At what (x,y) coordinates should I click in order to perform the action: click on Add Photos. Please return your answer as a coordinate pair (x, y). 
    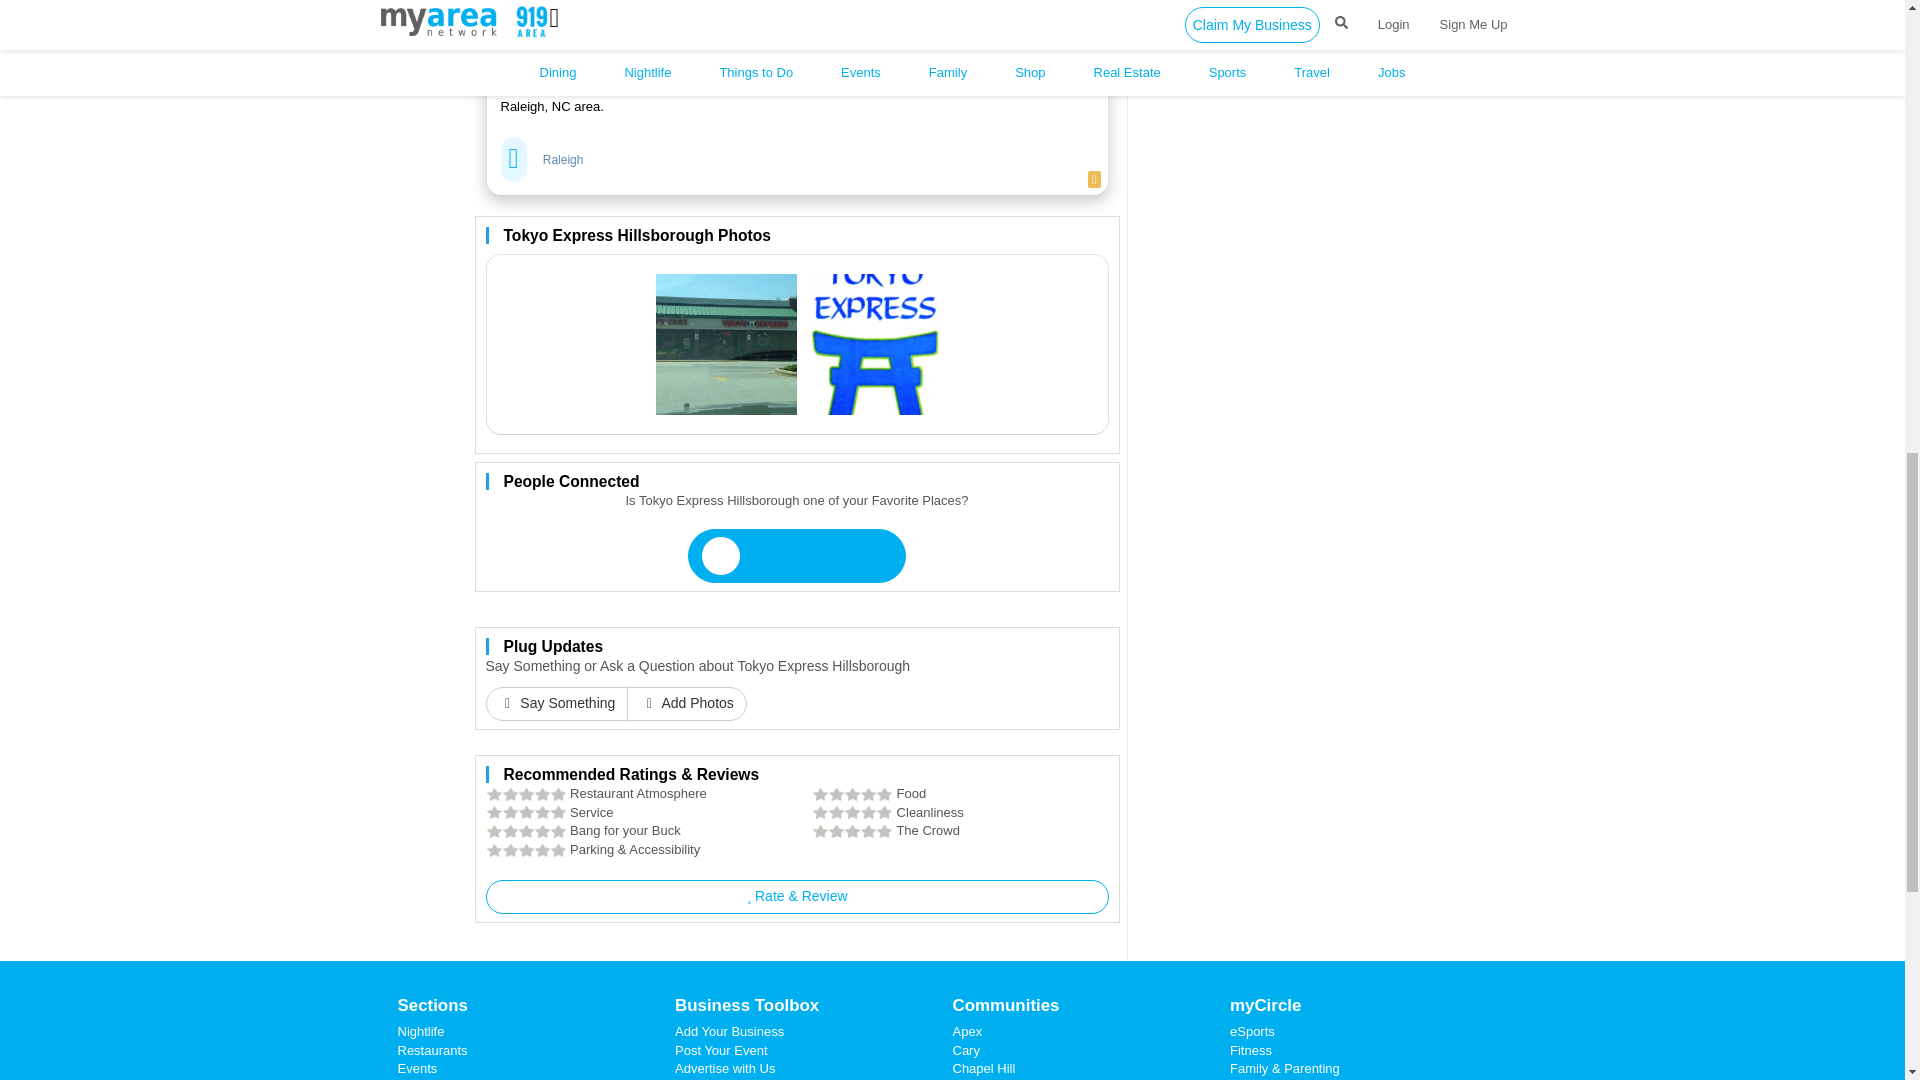
    Looking at the image, I should click on (686, 704).